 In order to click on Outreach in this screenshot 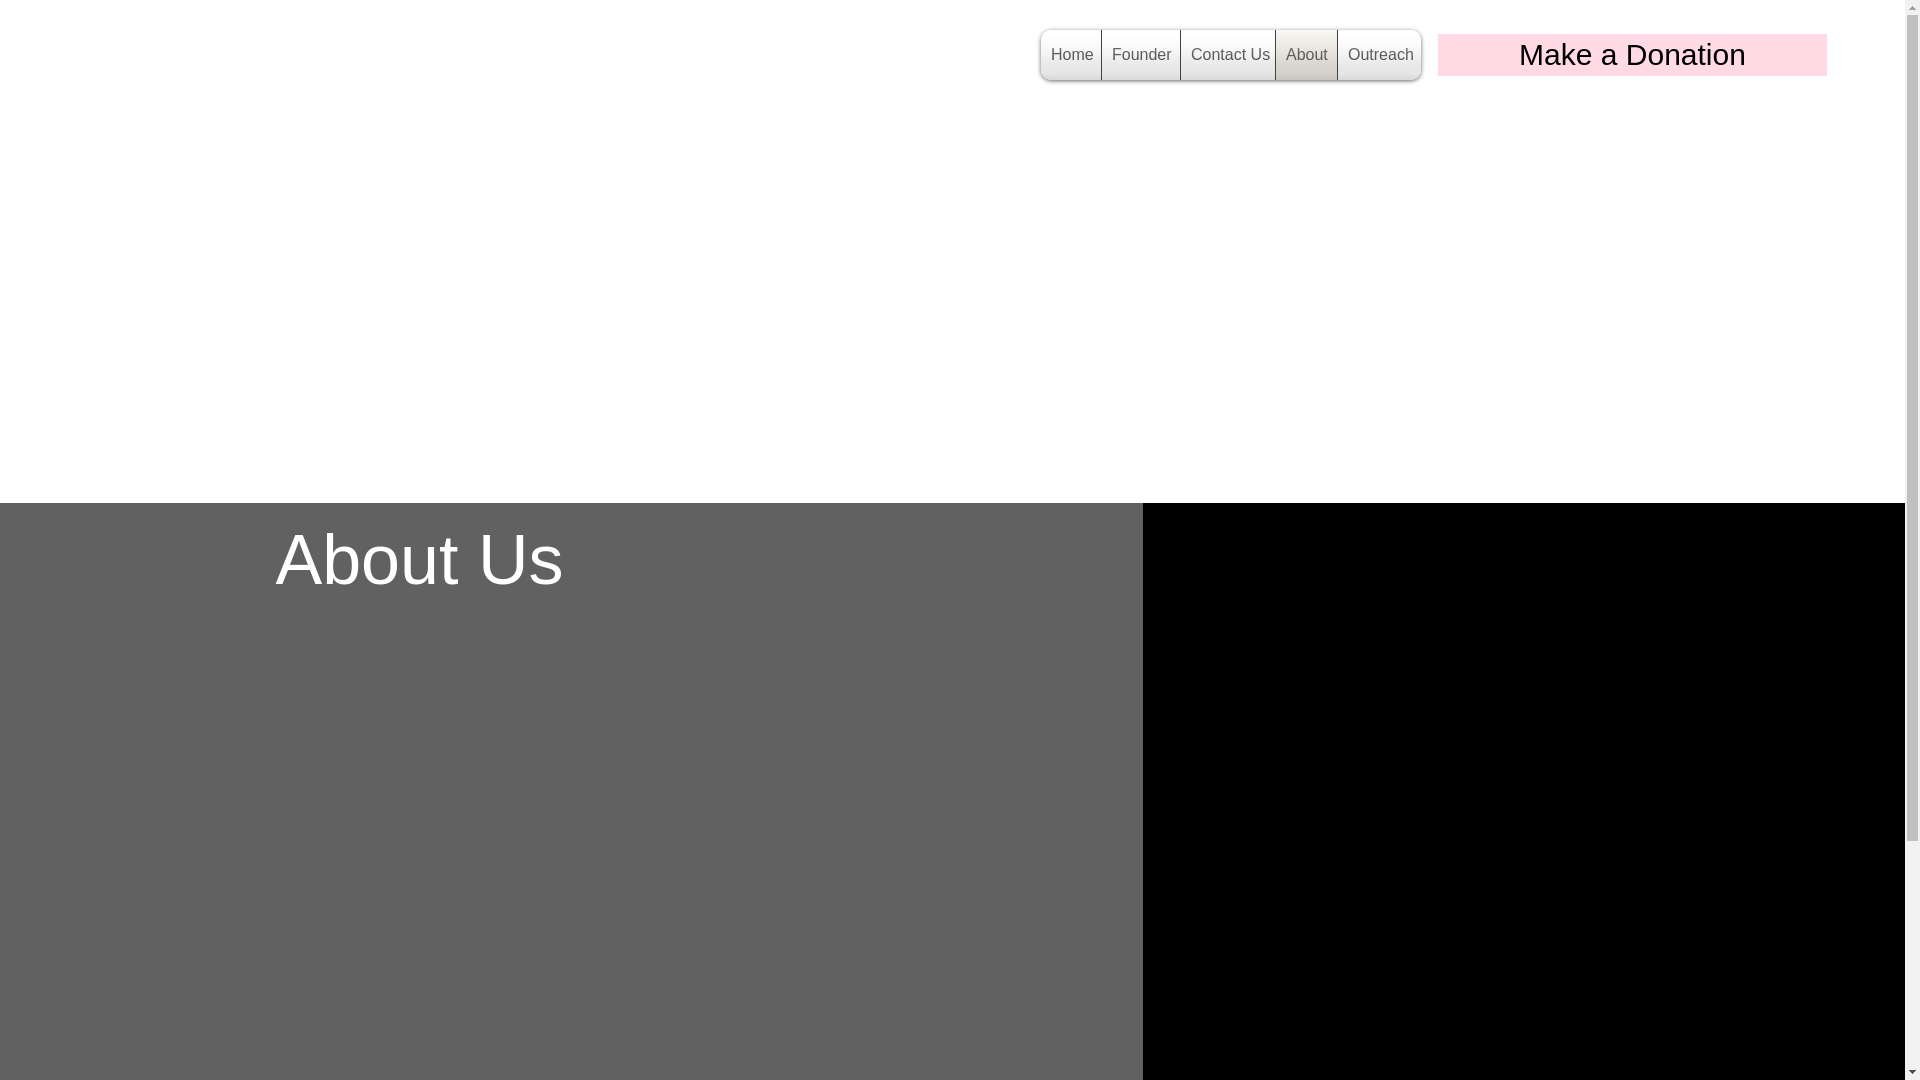, I will do `click(1379, 54)`.